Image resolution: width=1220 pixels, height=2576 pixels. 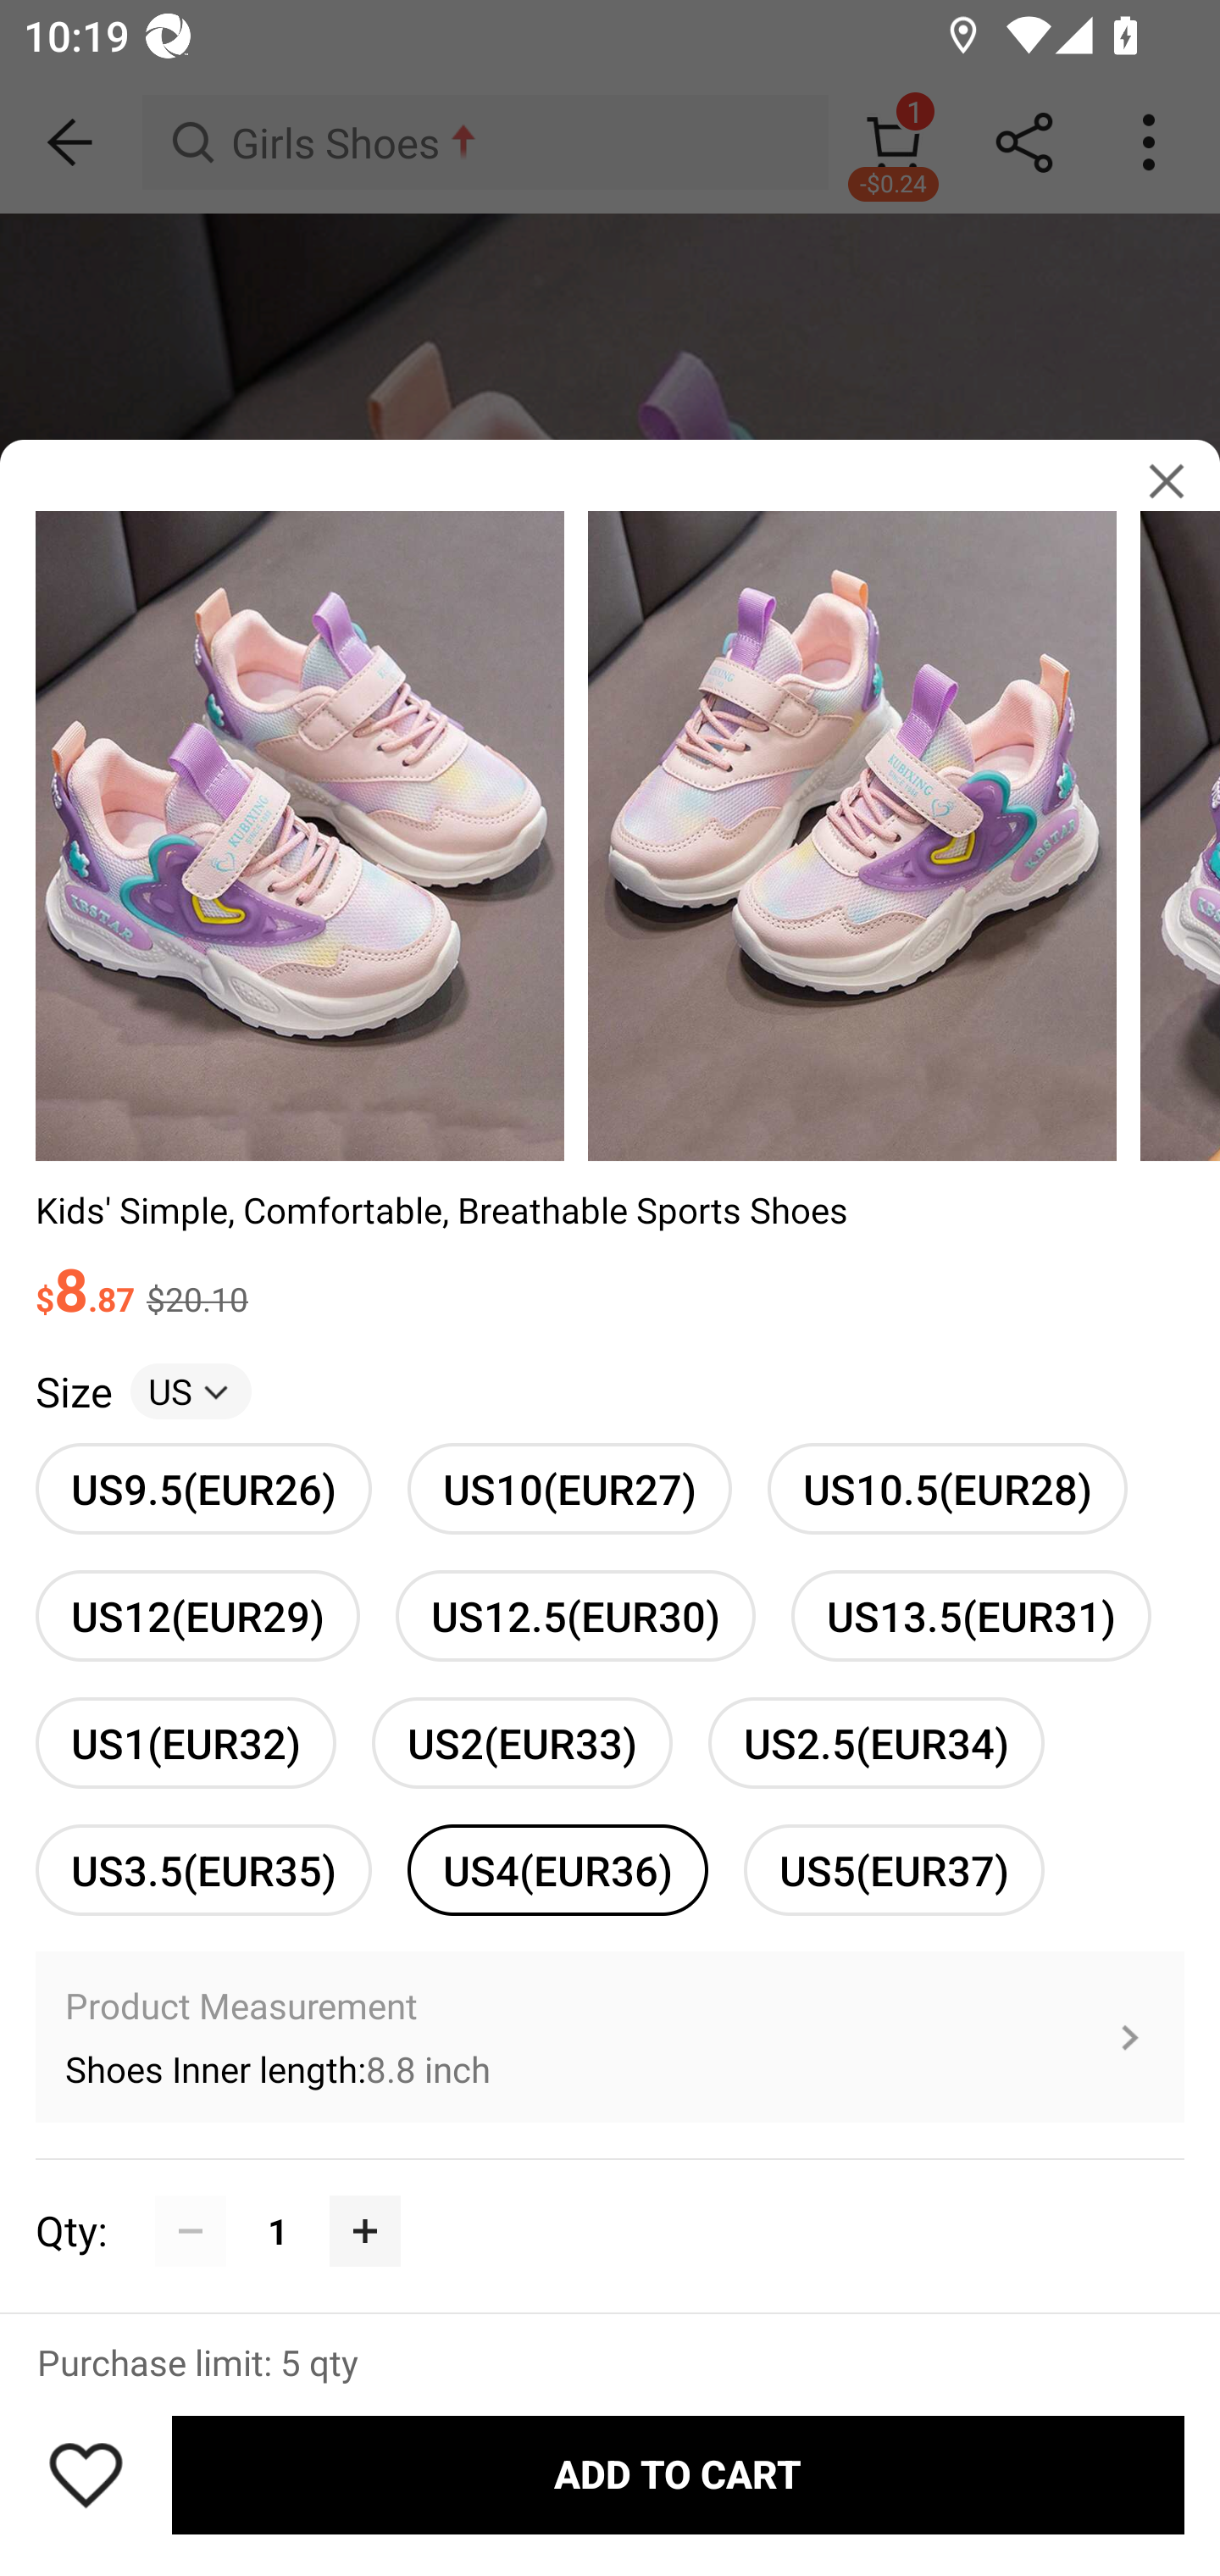 I want to click on Size, so click(x=73, y=1391).